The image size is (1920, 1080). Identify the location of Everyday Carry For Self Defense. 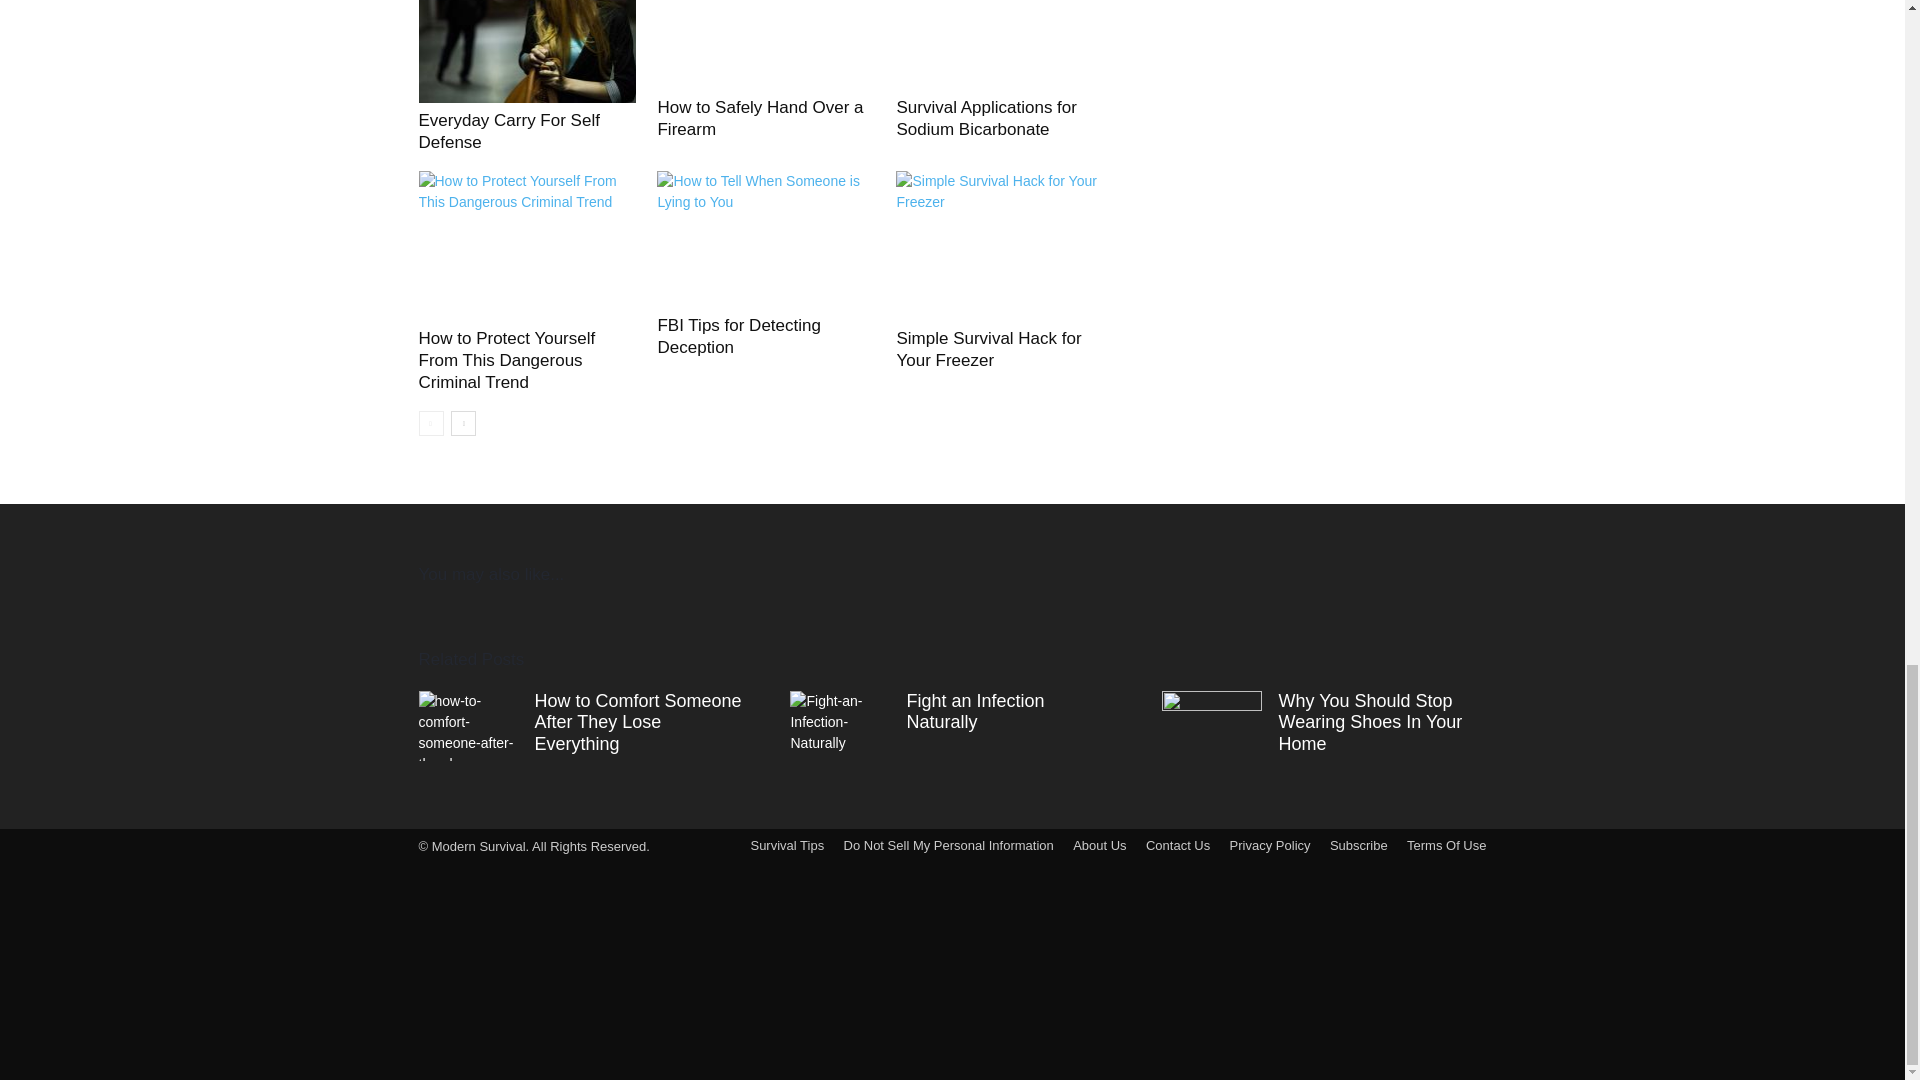
(508, 132).